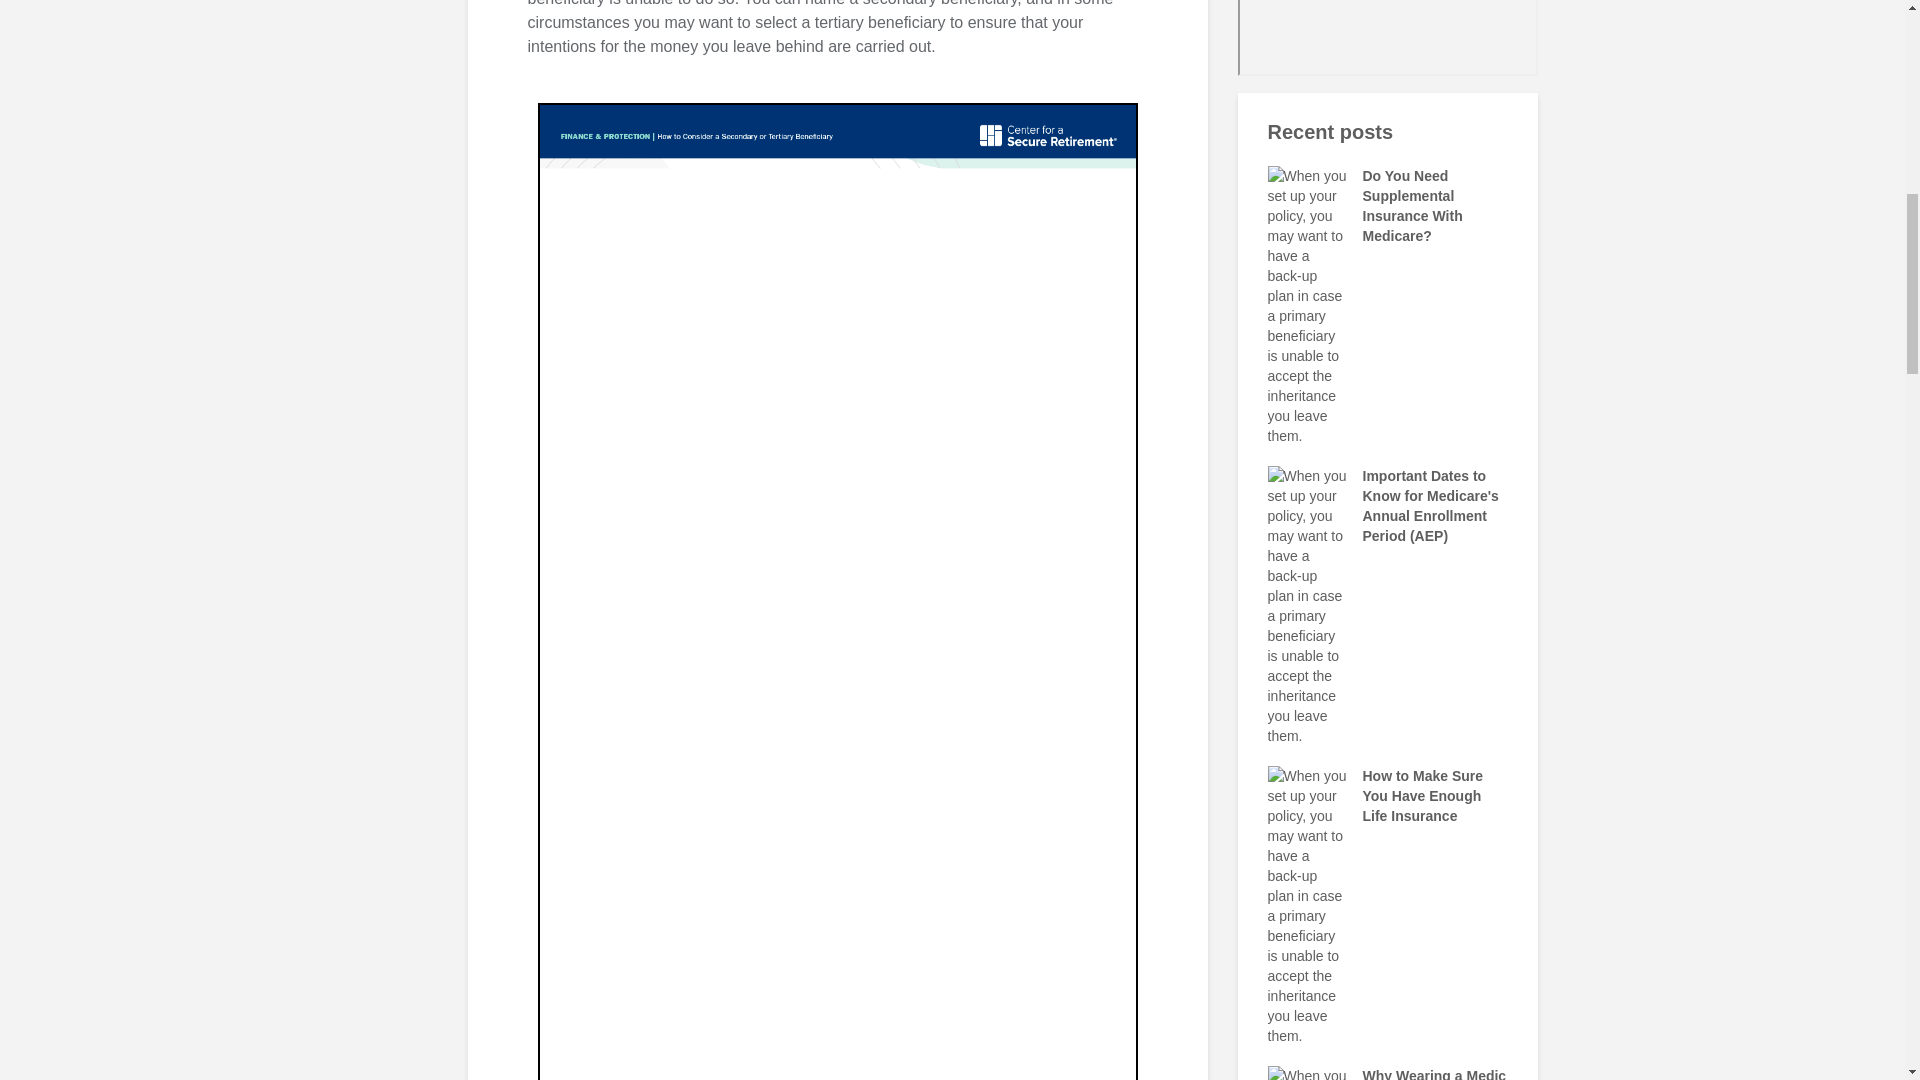 The width and height of the screenshot is (1920, 1080). Describe the element at coordinates (1307, 305) in the screenshot. I see `Do You Need Supplemental Insurance With Medicare?` at that location.